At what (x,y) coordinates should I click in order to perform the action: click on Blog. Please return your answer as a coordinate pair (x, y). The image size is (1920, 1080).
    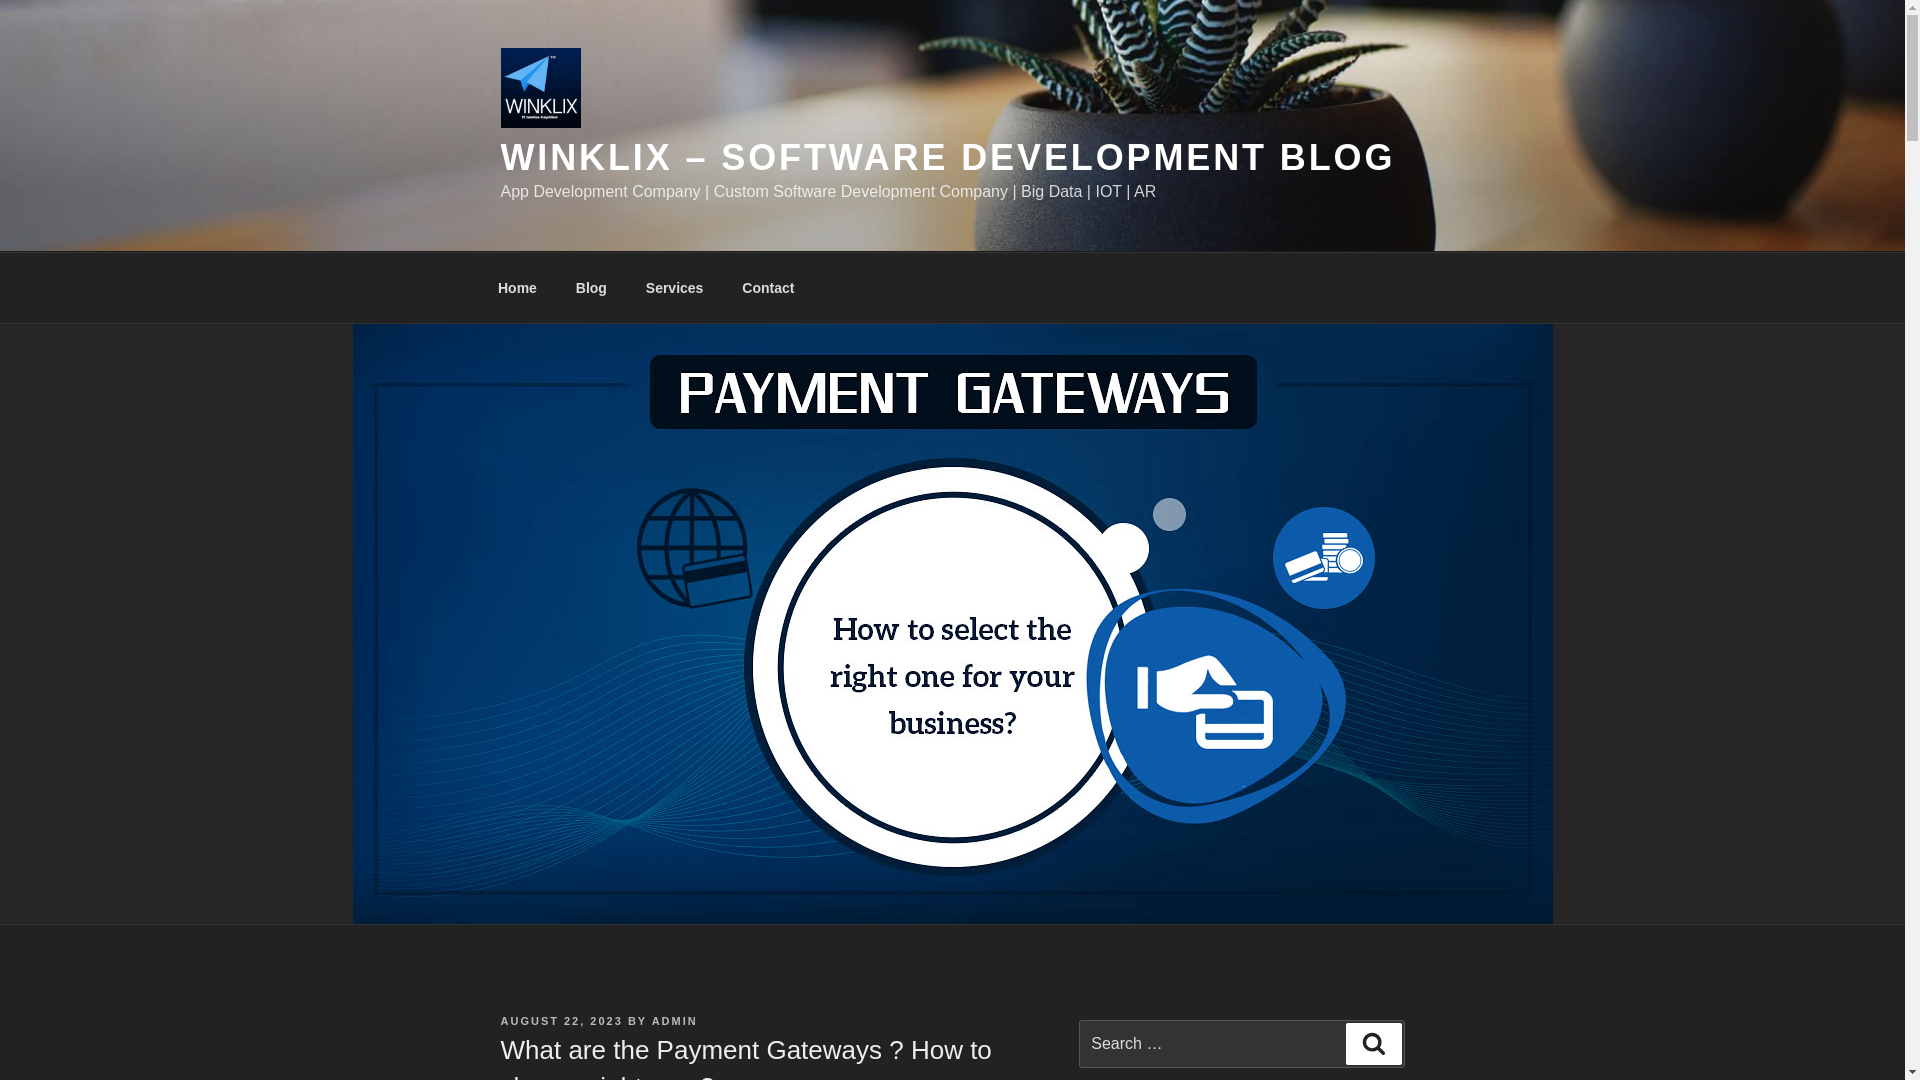
    Looking at the image, I should click on (591, 288).